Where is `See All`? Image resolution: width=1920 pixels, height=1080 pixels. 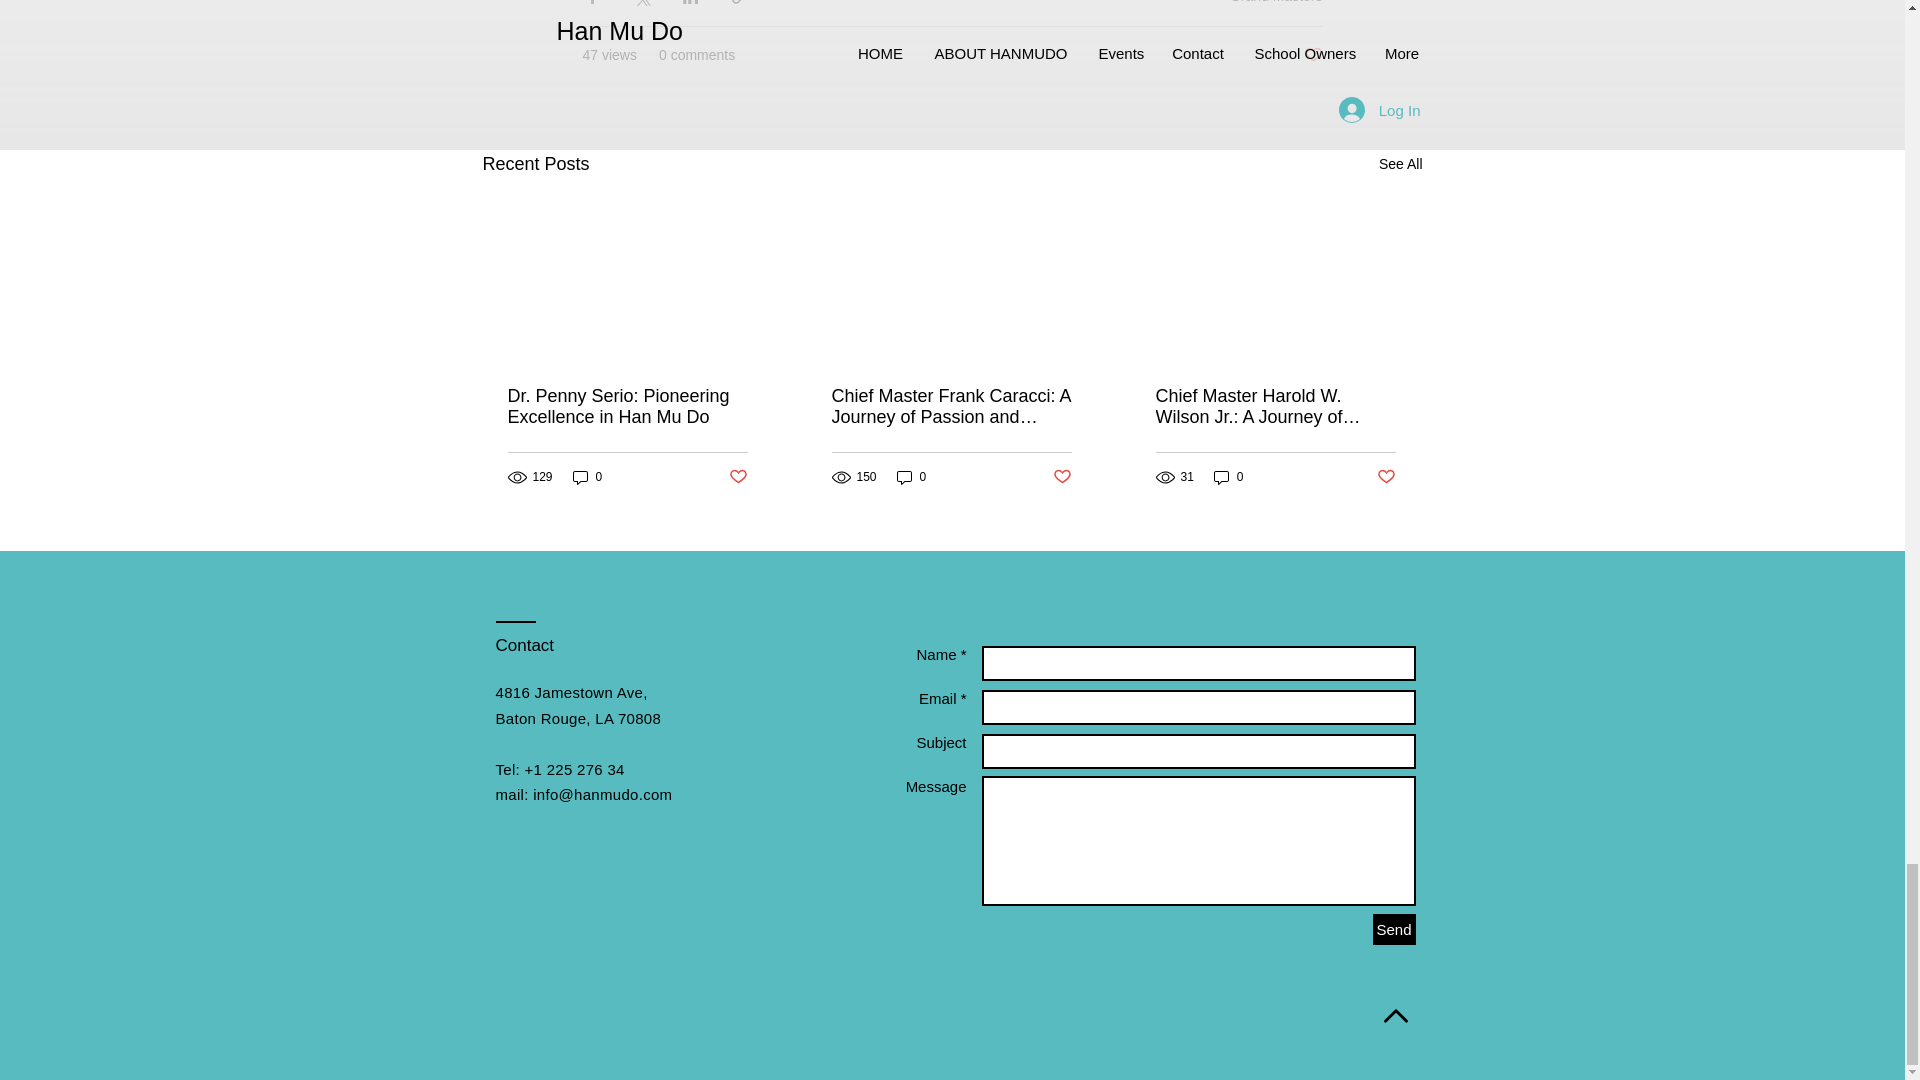
See All is located at coordinates (1400, 164).